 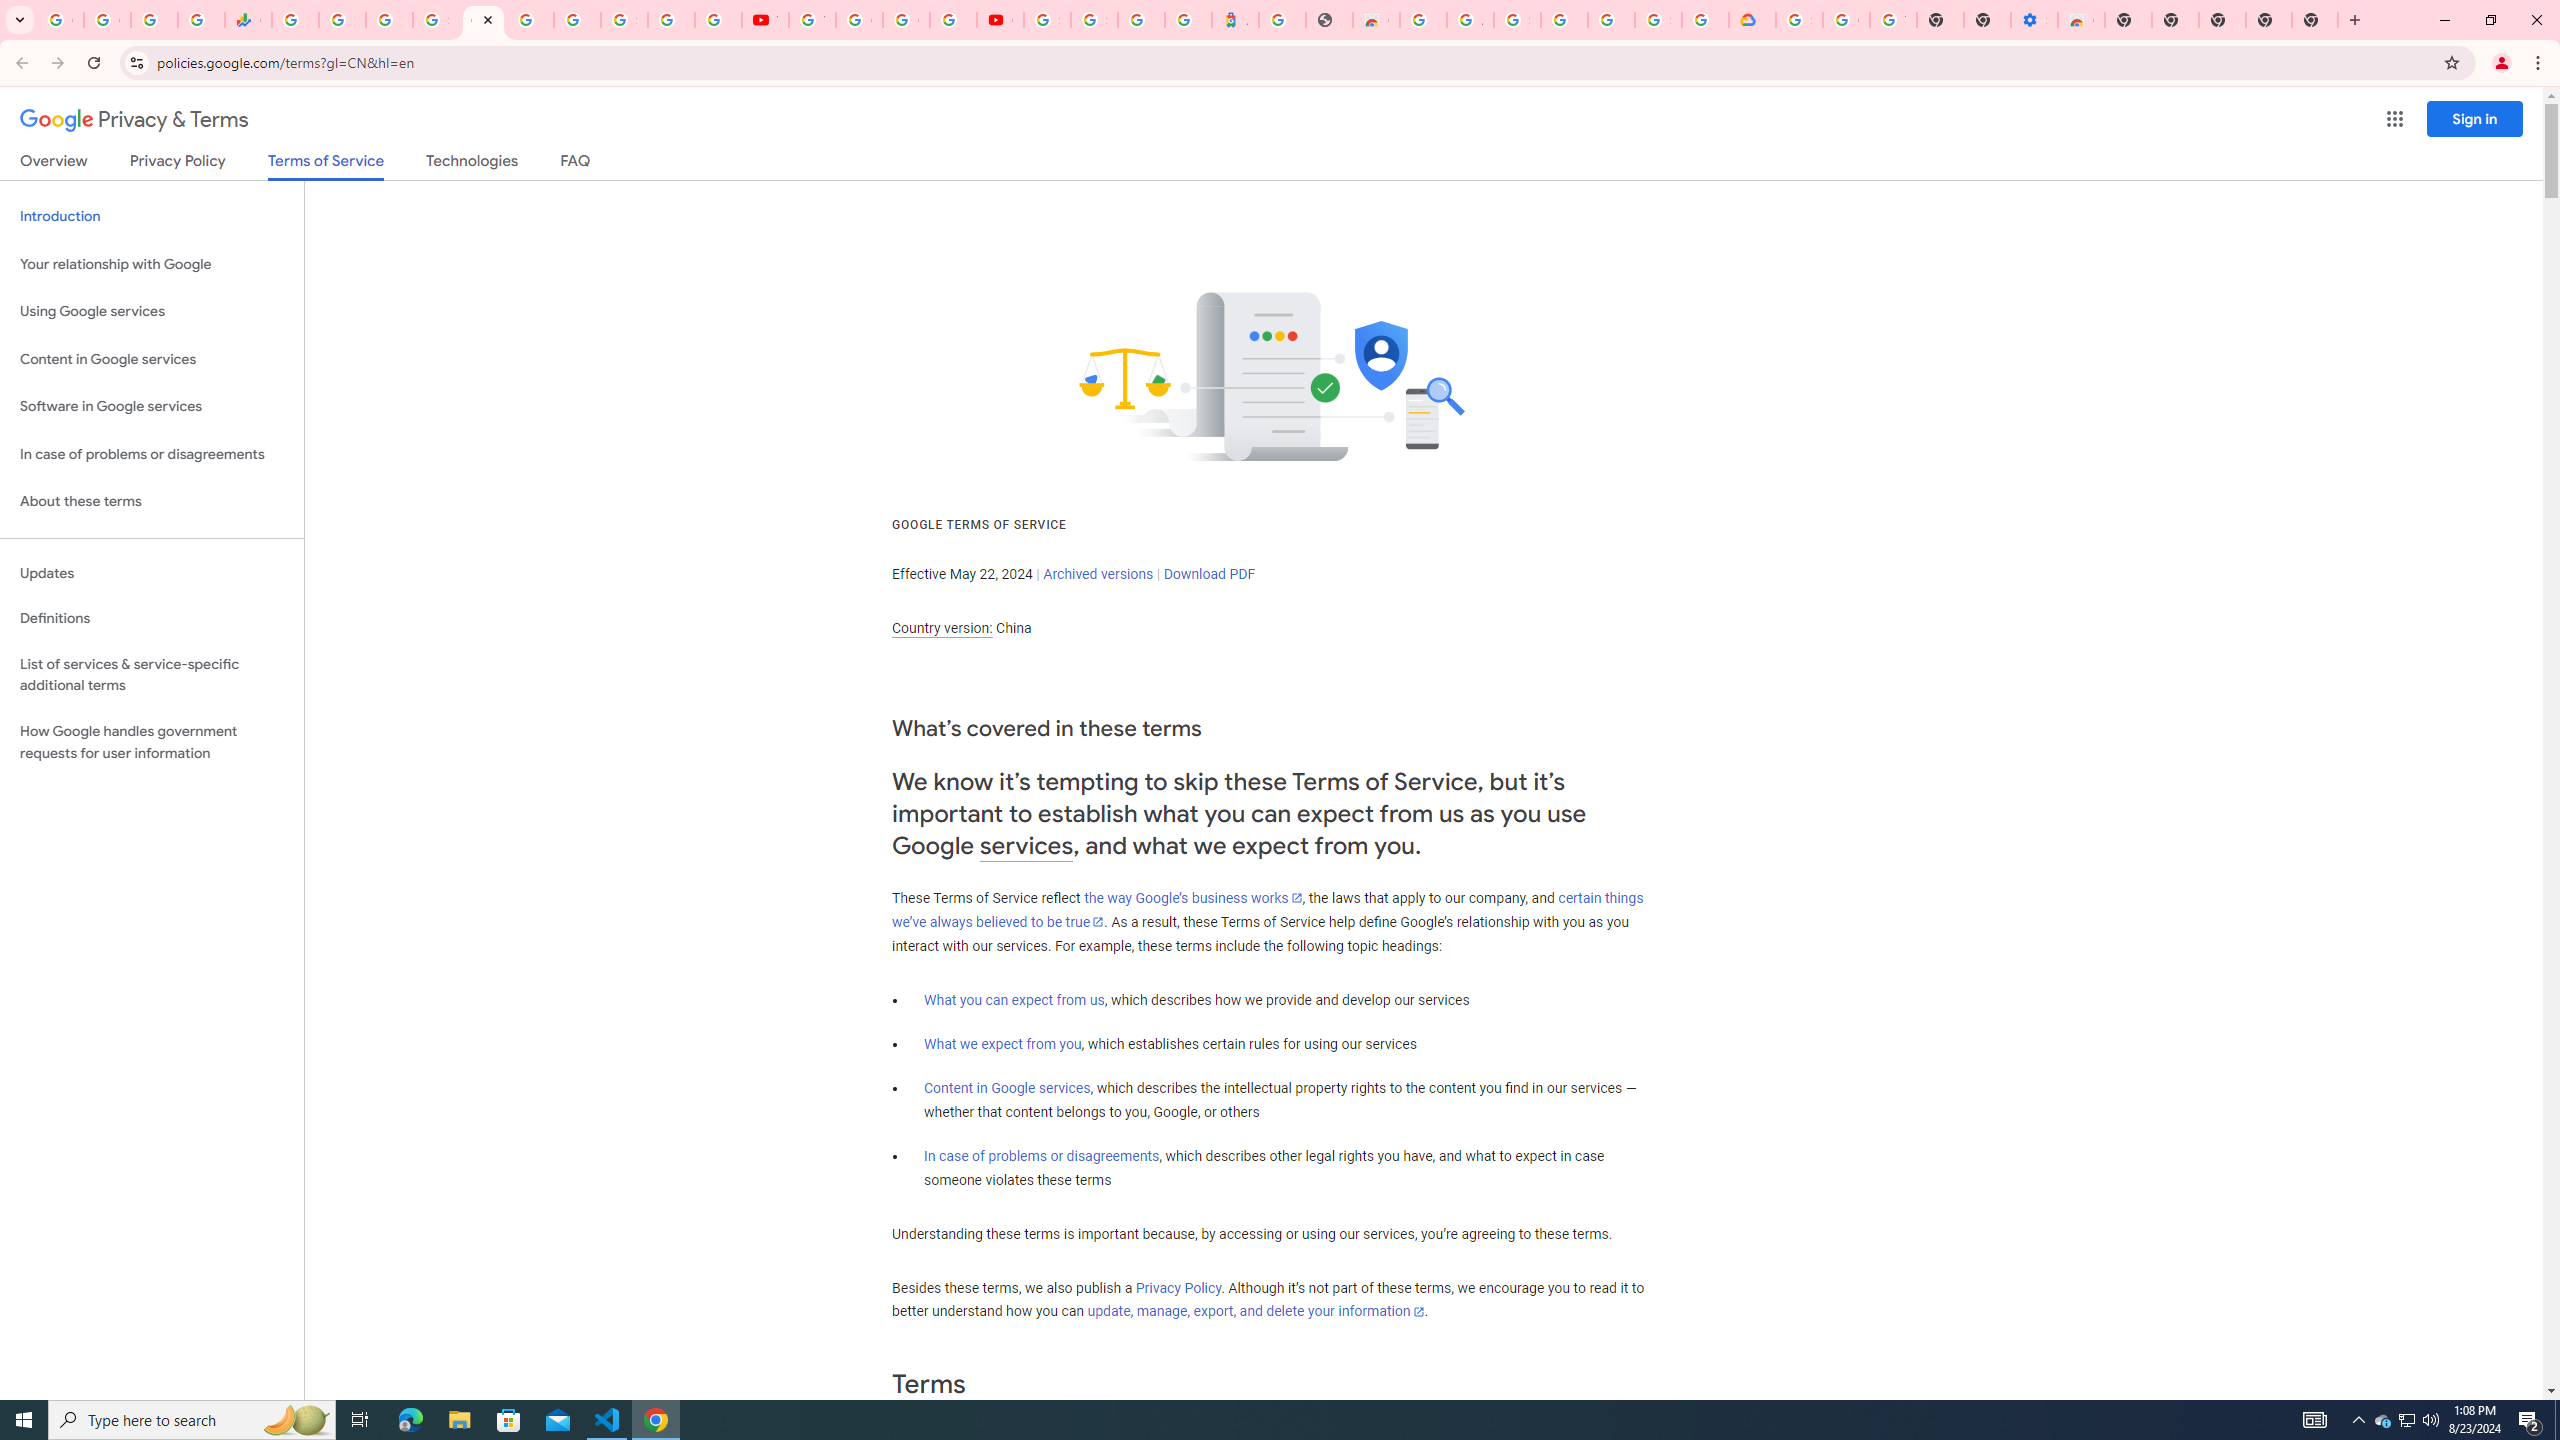 What do you see at coordinates (152, 619) in the screenshot?
I see `Definitions` at bounding box center [152, 619].